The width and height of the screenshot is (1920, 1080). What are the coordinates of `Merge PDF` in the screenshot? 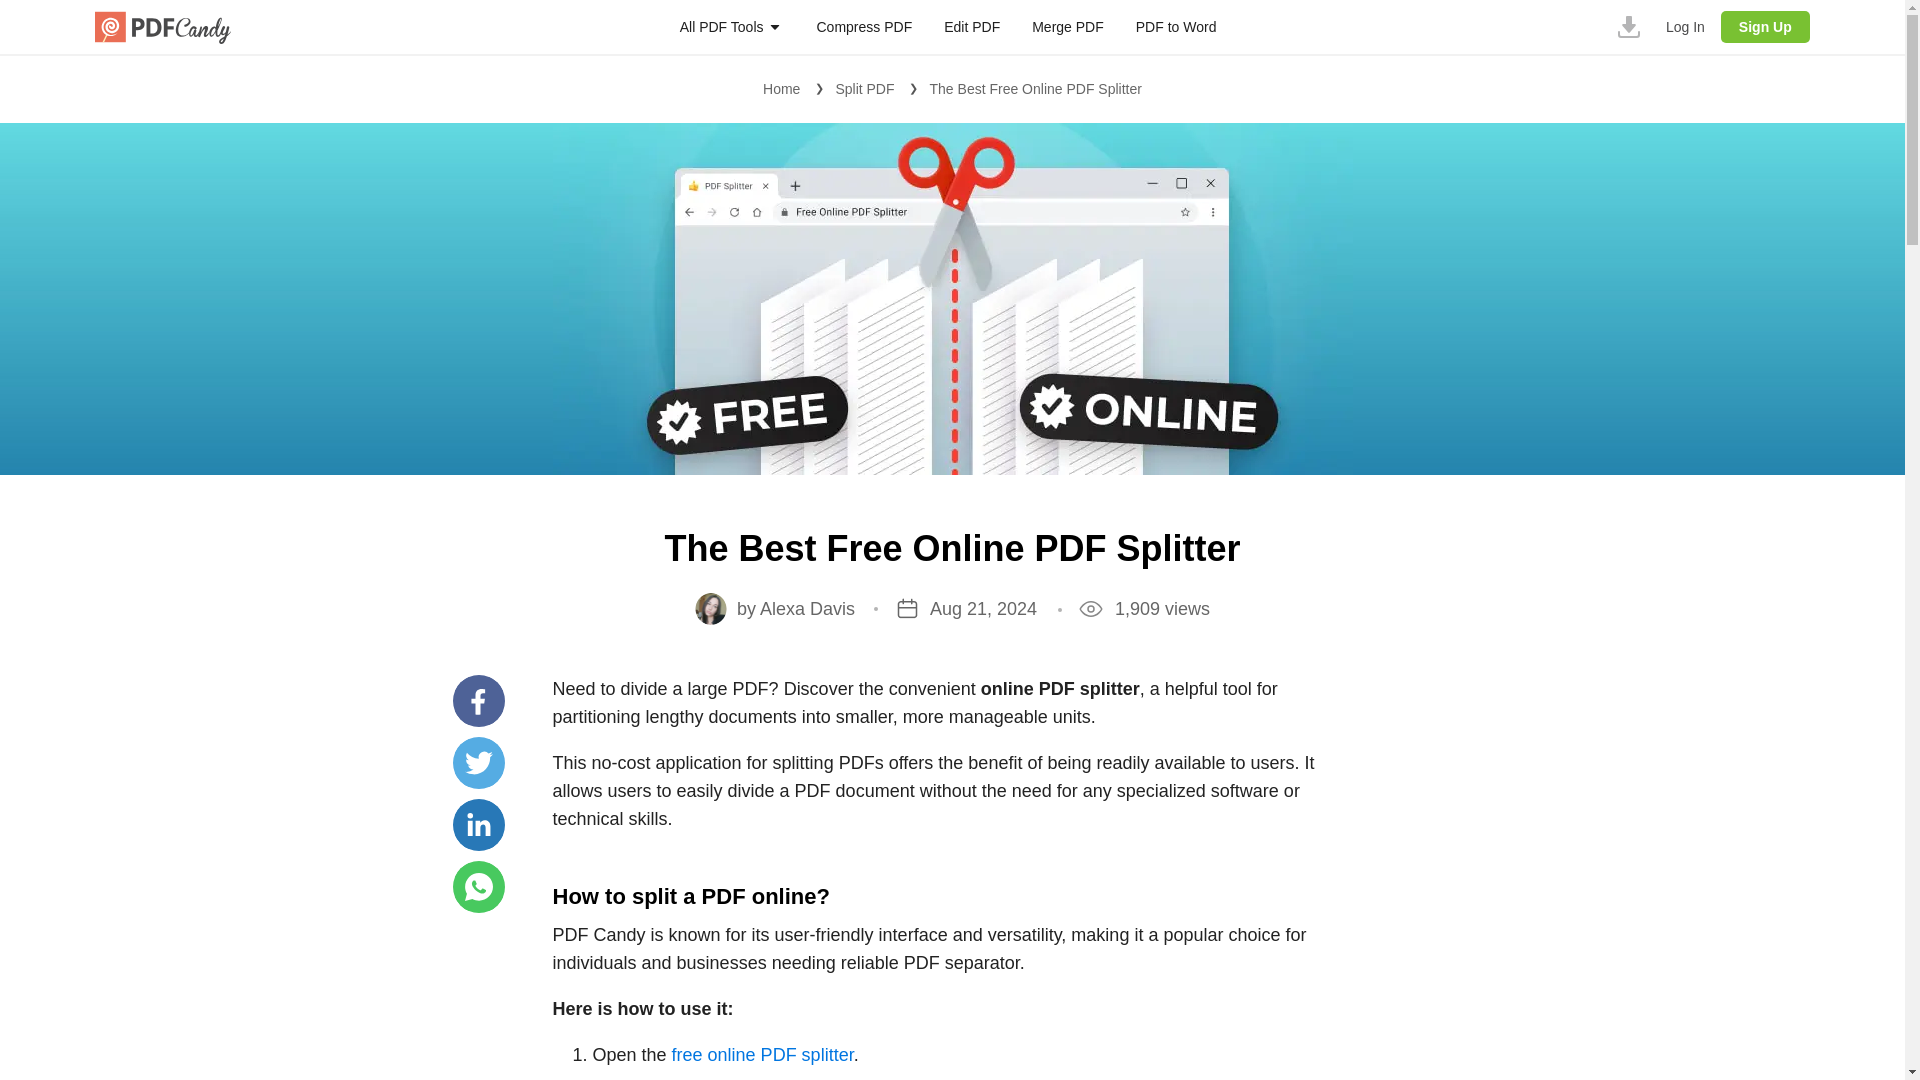 It's located at (1068, 26).